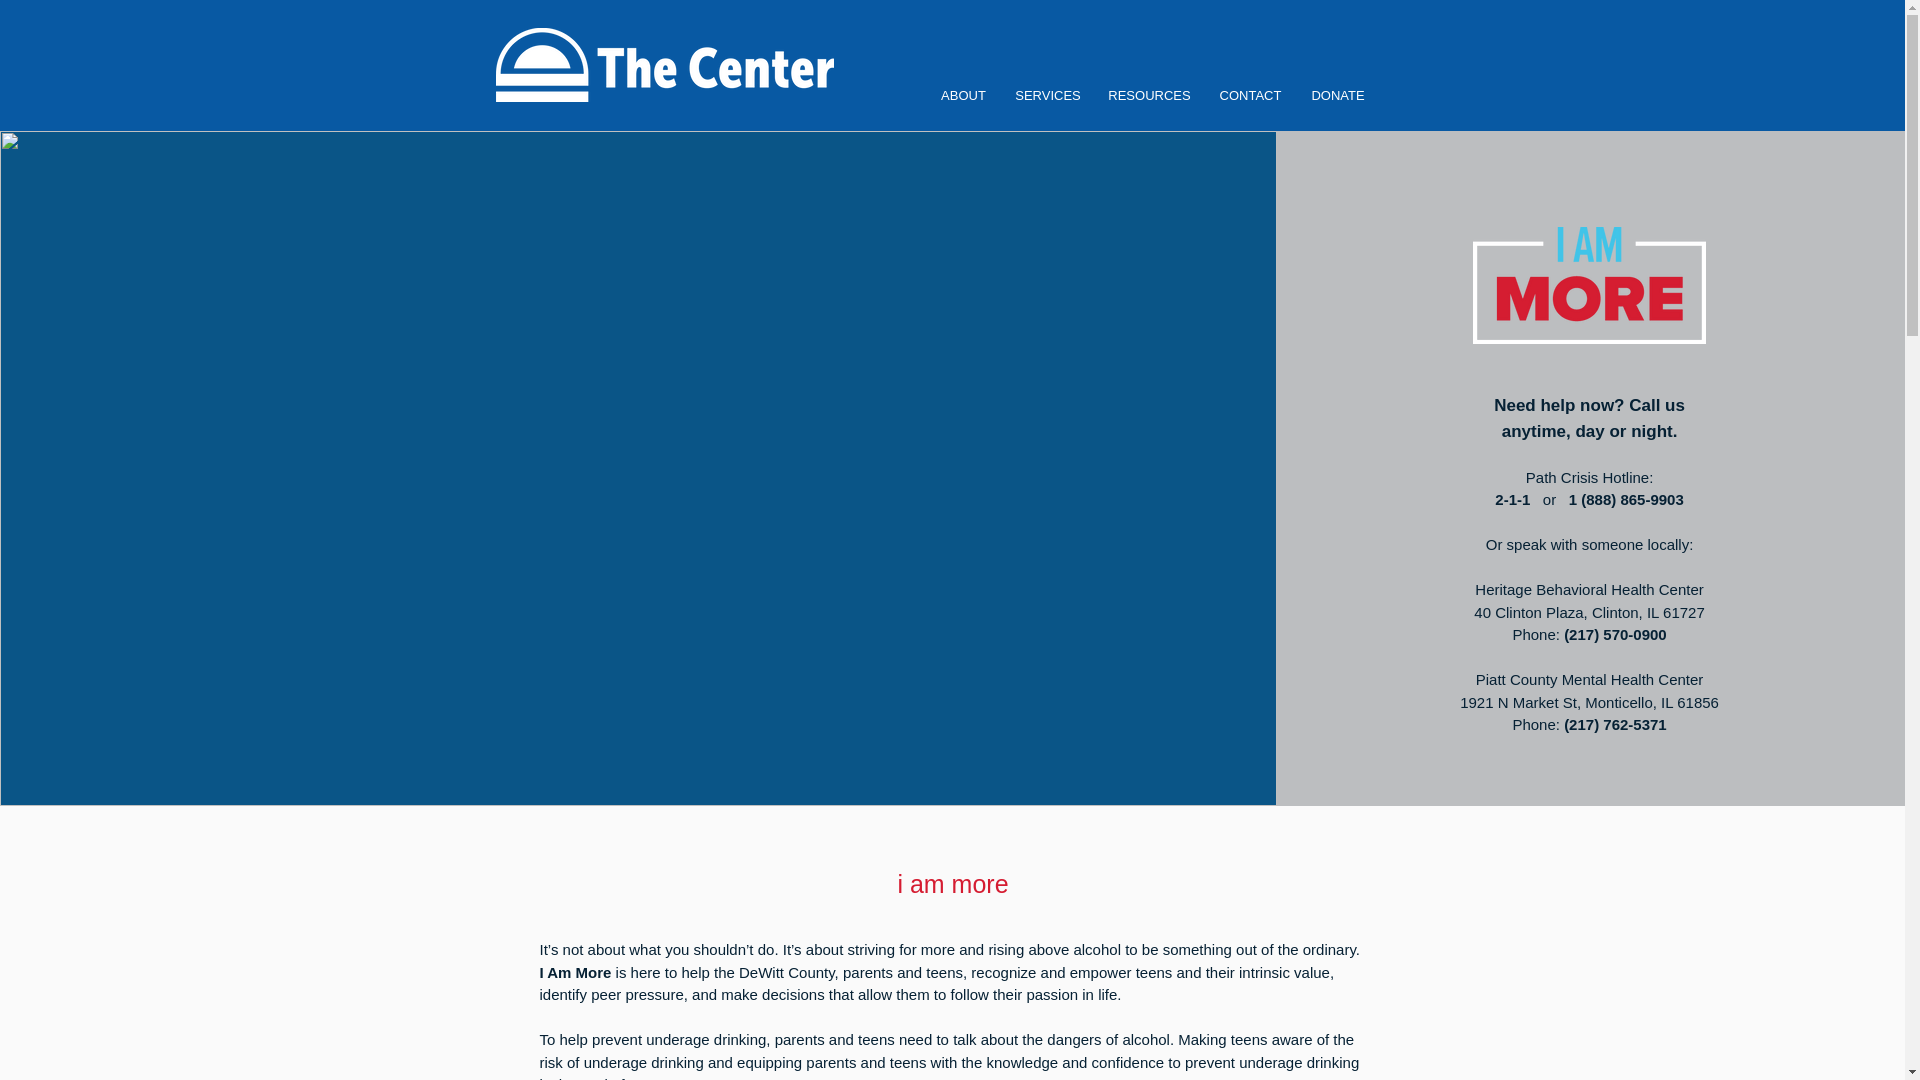 The image size is (1920, 1080). I want to click on RESOURCES, so click(1148, 96).